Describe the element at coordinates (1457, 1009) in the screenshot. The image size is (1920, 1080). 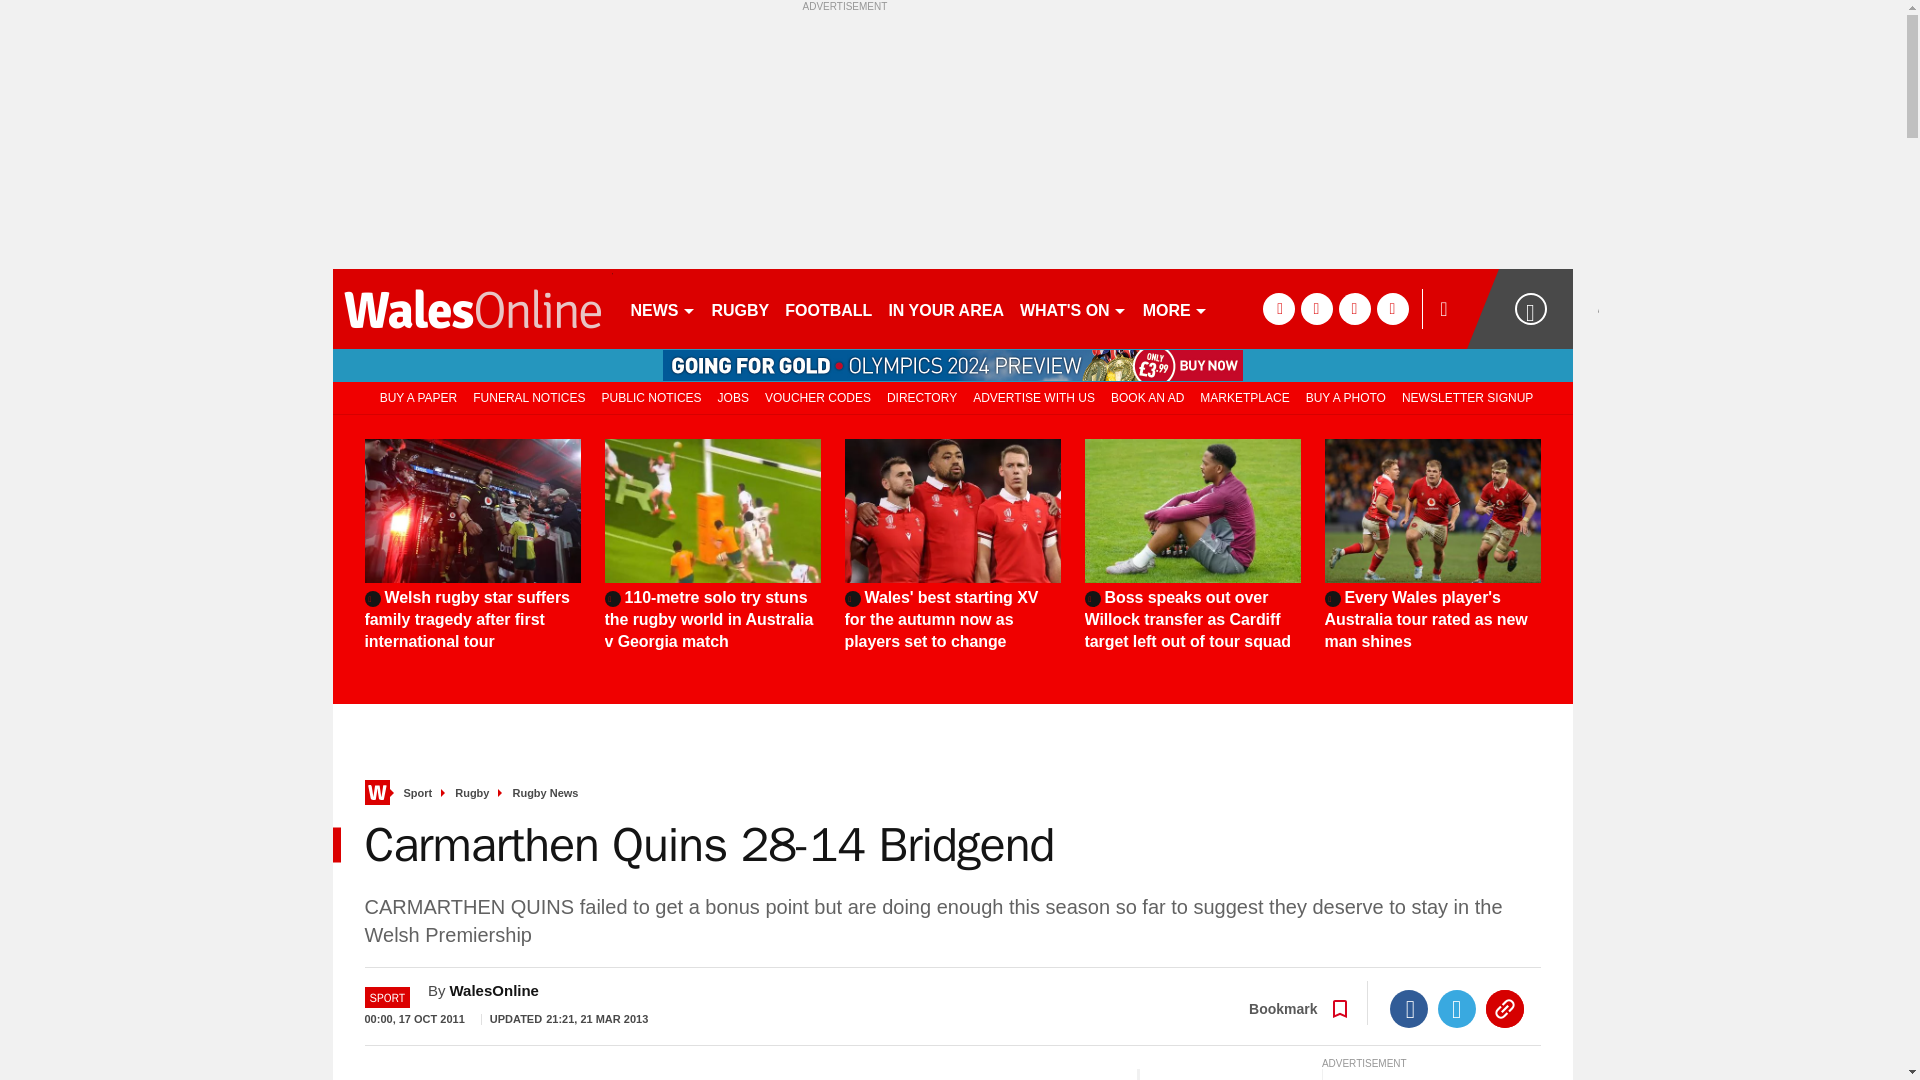
I see `Twitter` at that location.